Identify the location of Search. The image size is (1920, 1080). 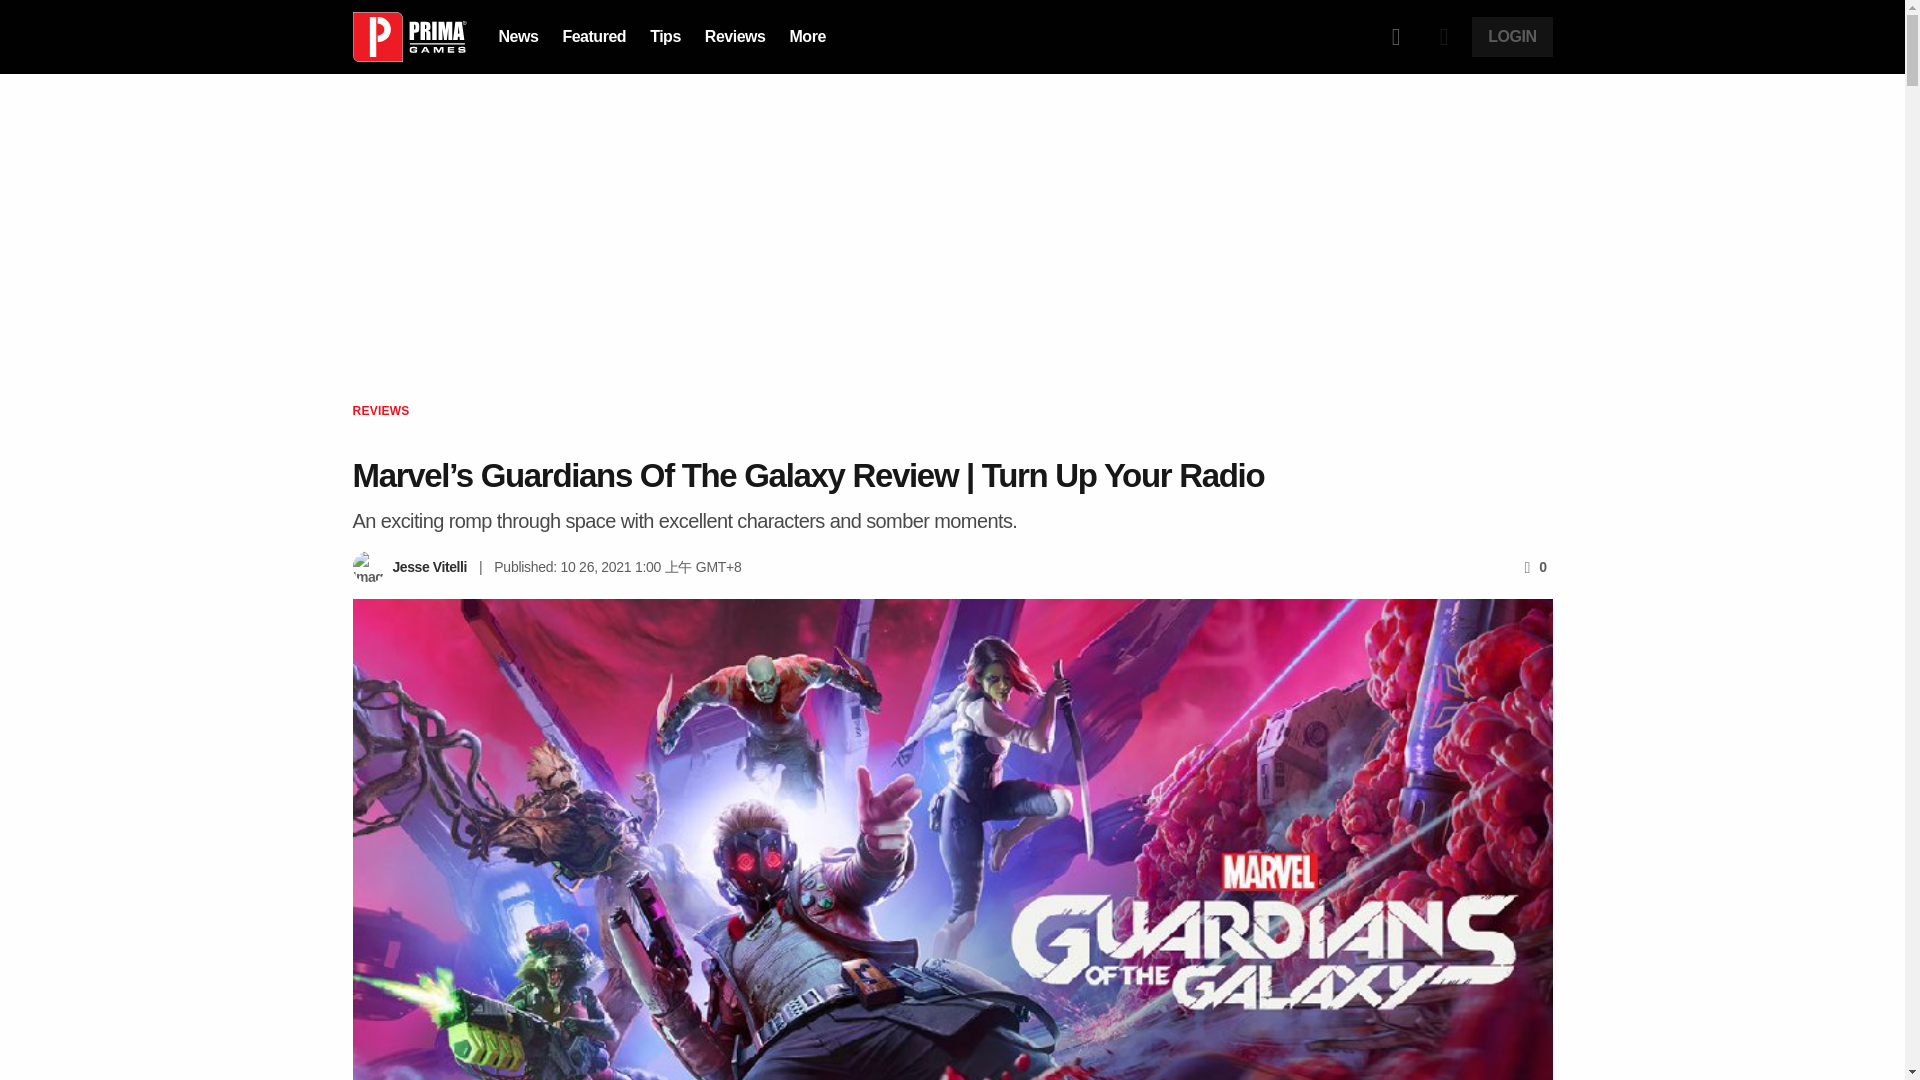
(1396, 37).